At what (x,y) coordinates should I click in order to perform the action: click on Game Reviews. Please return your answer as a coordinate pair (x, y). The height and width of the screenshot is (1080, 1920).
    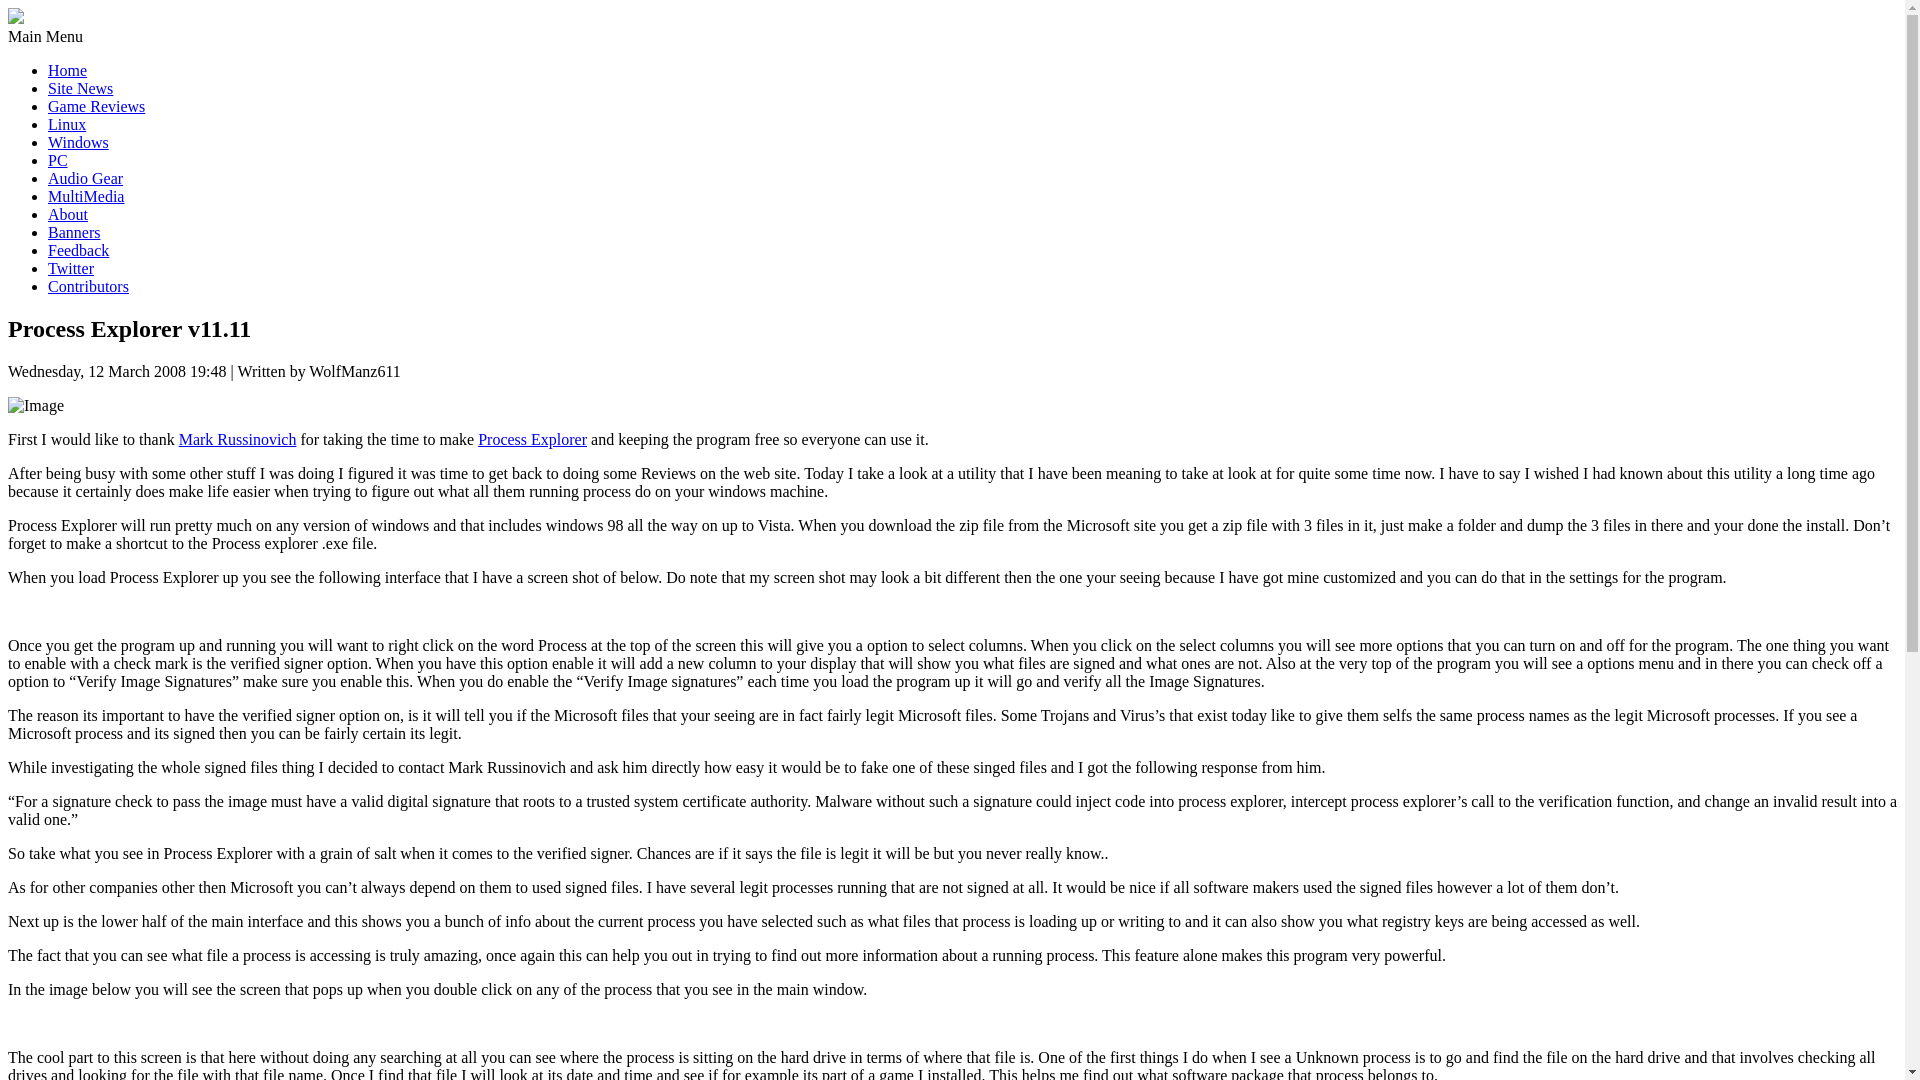
    Looking at the image, I should click on (96, 106).